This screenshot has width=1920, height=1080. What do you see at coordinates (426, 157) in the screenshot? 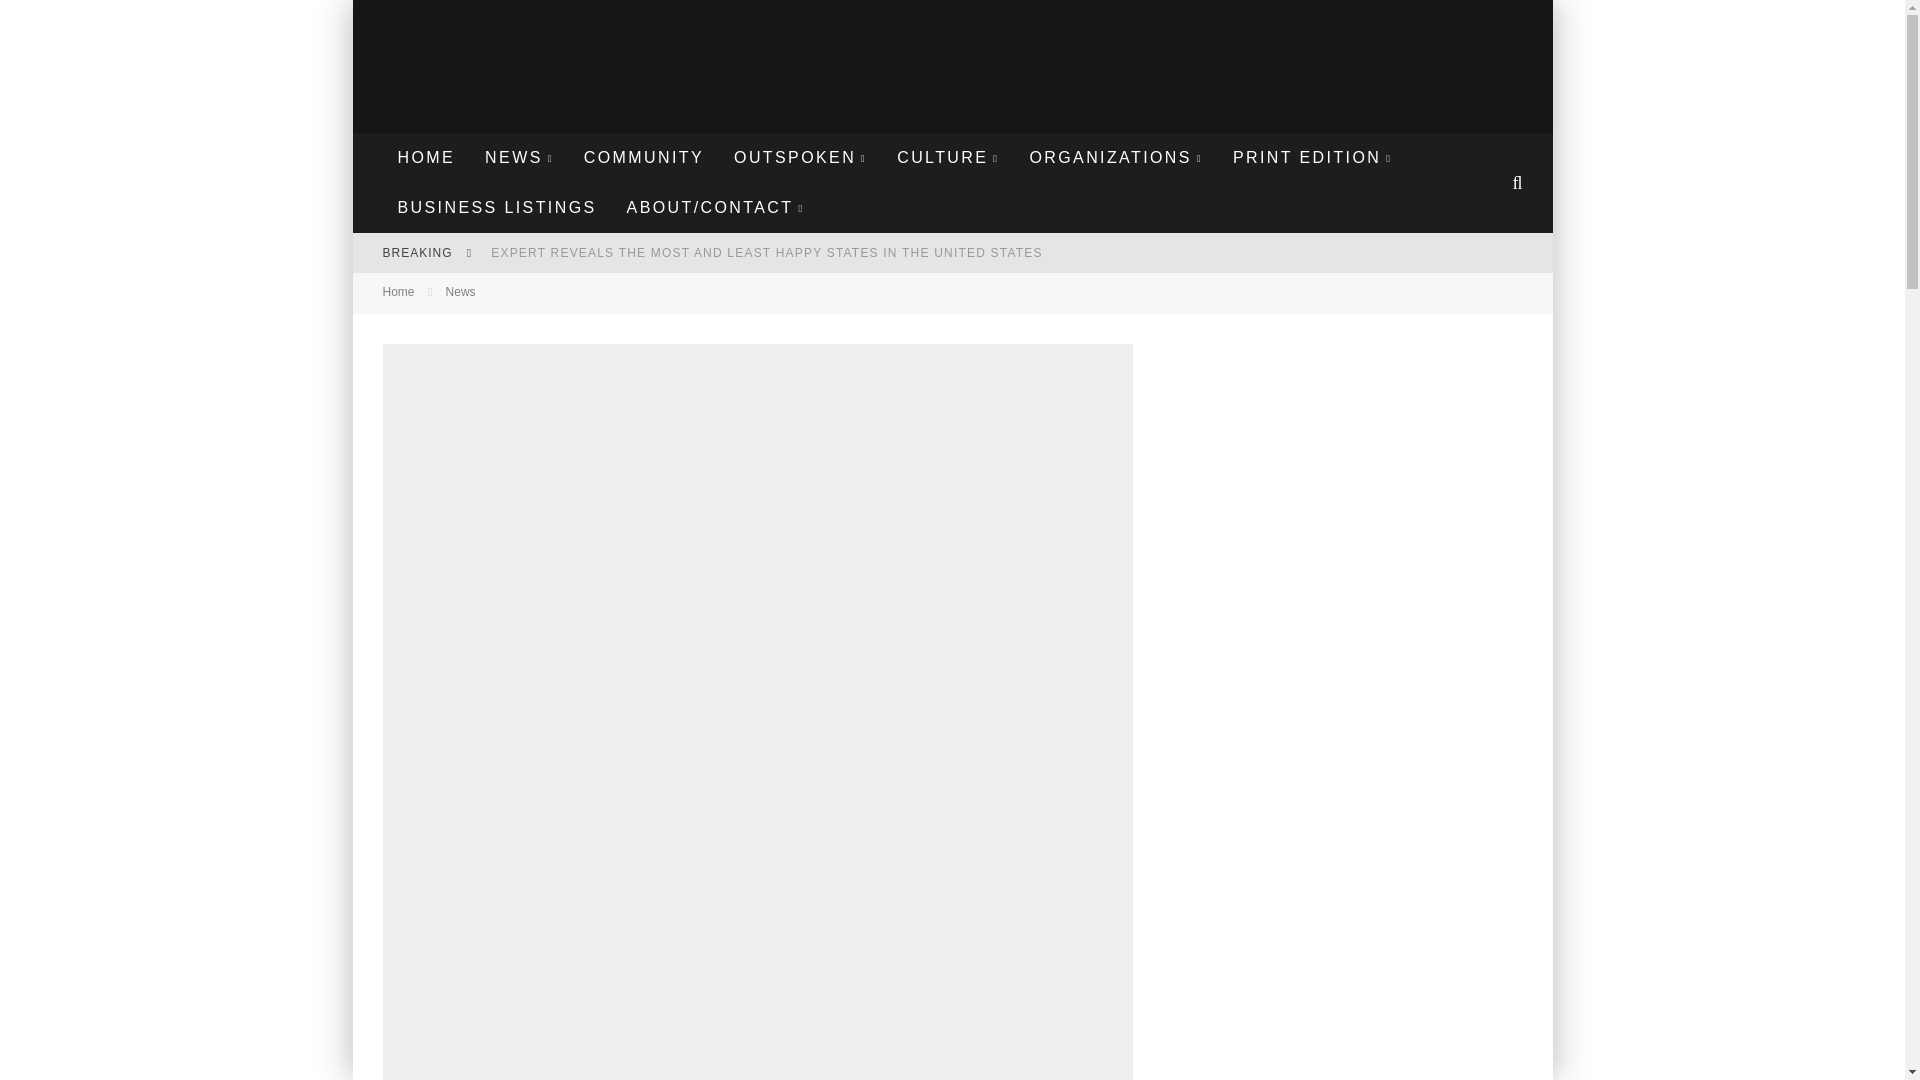
I see `HOME` at bounding box center [426, 157].